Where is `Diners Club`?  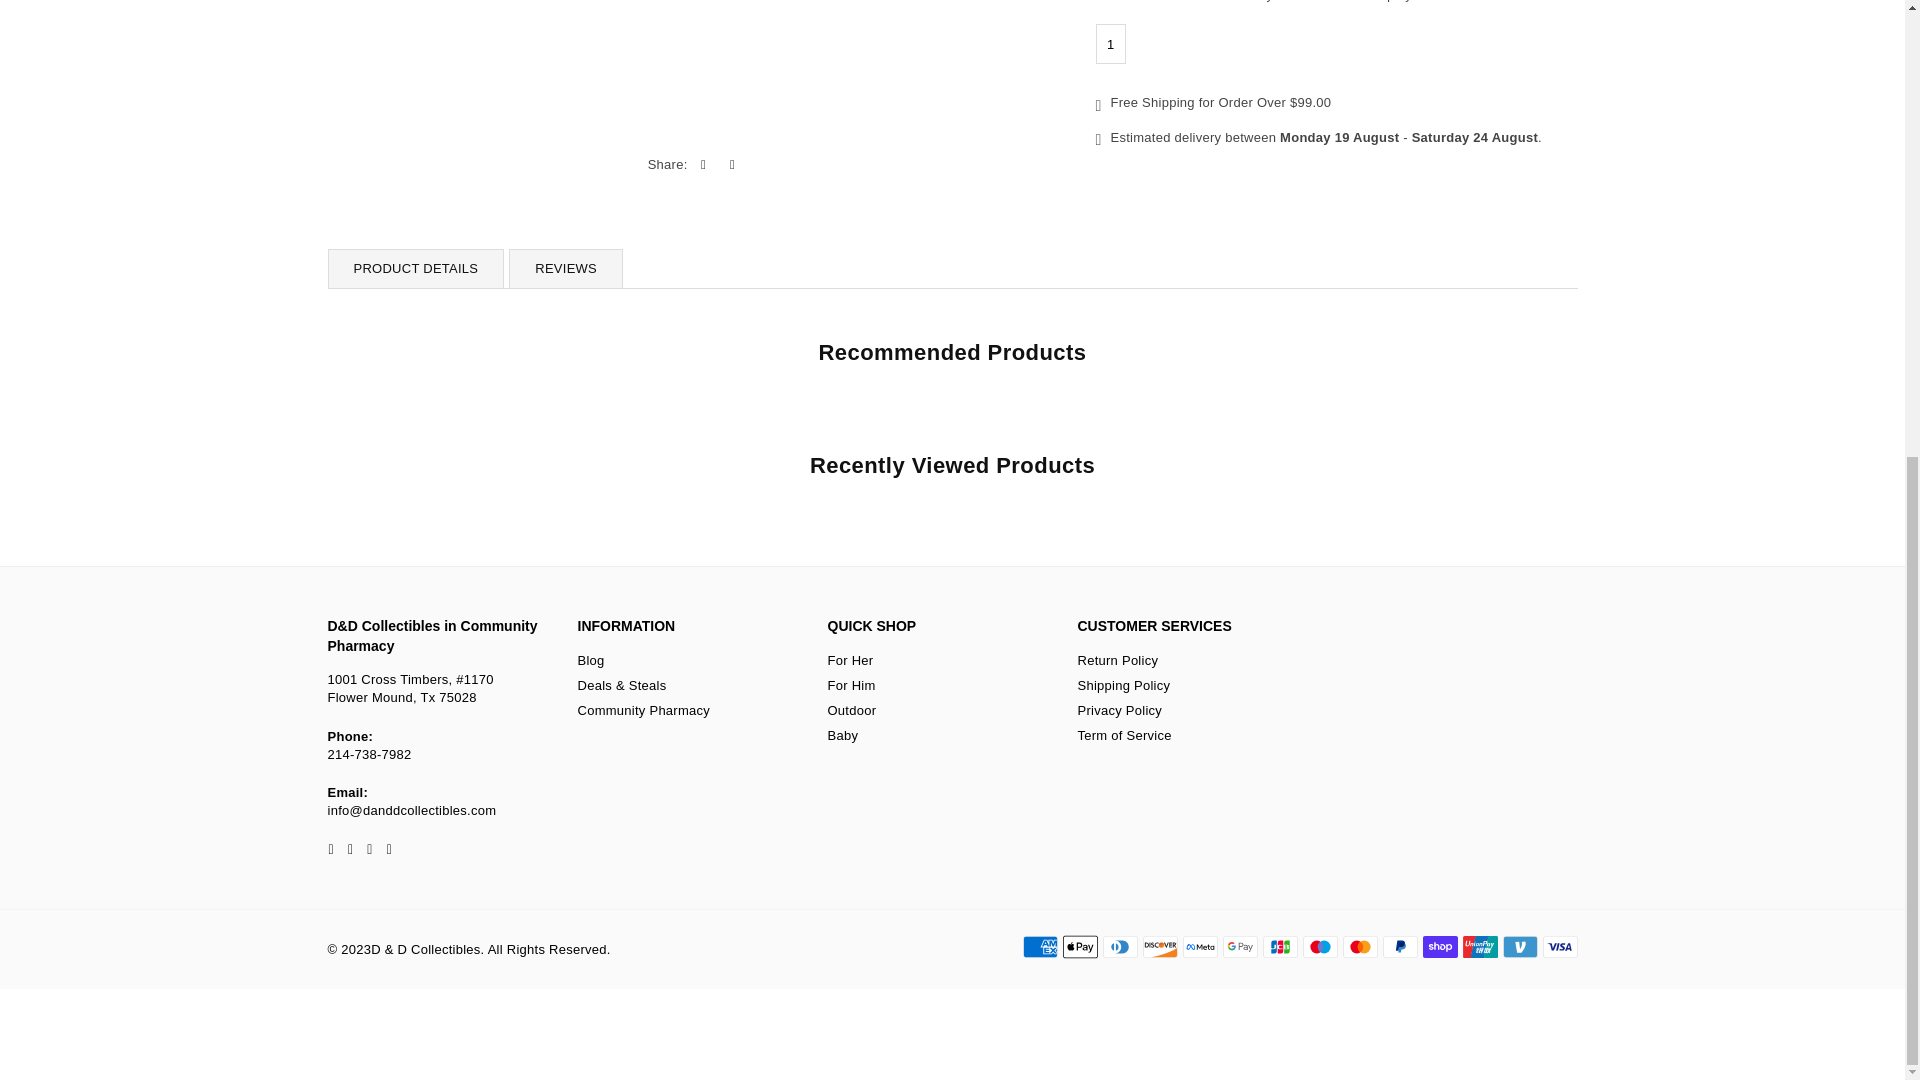 Diners Club is located at coordinates (1119, 947).